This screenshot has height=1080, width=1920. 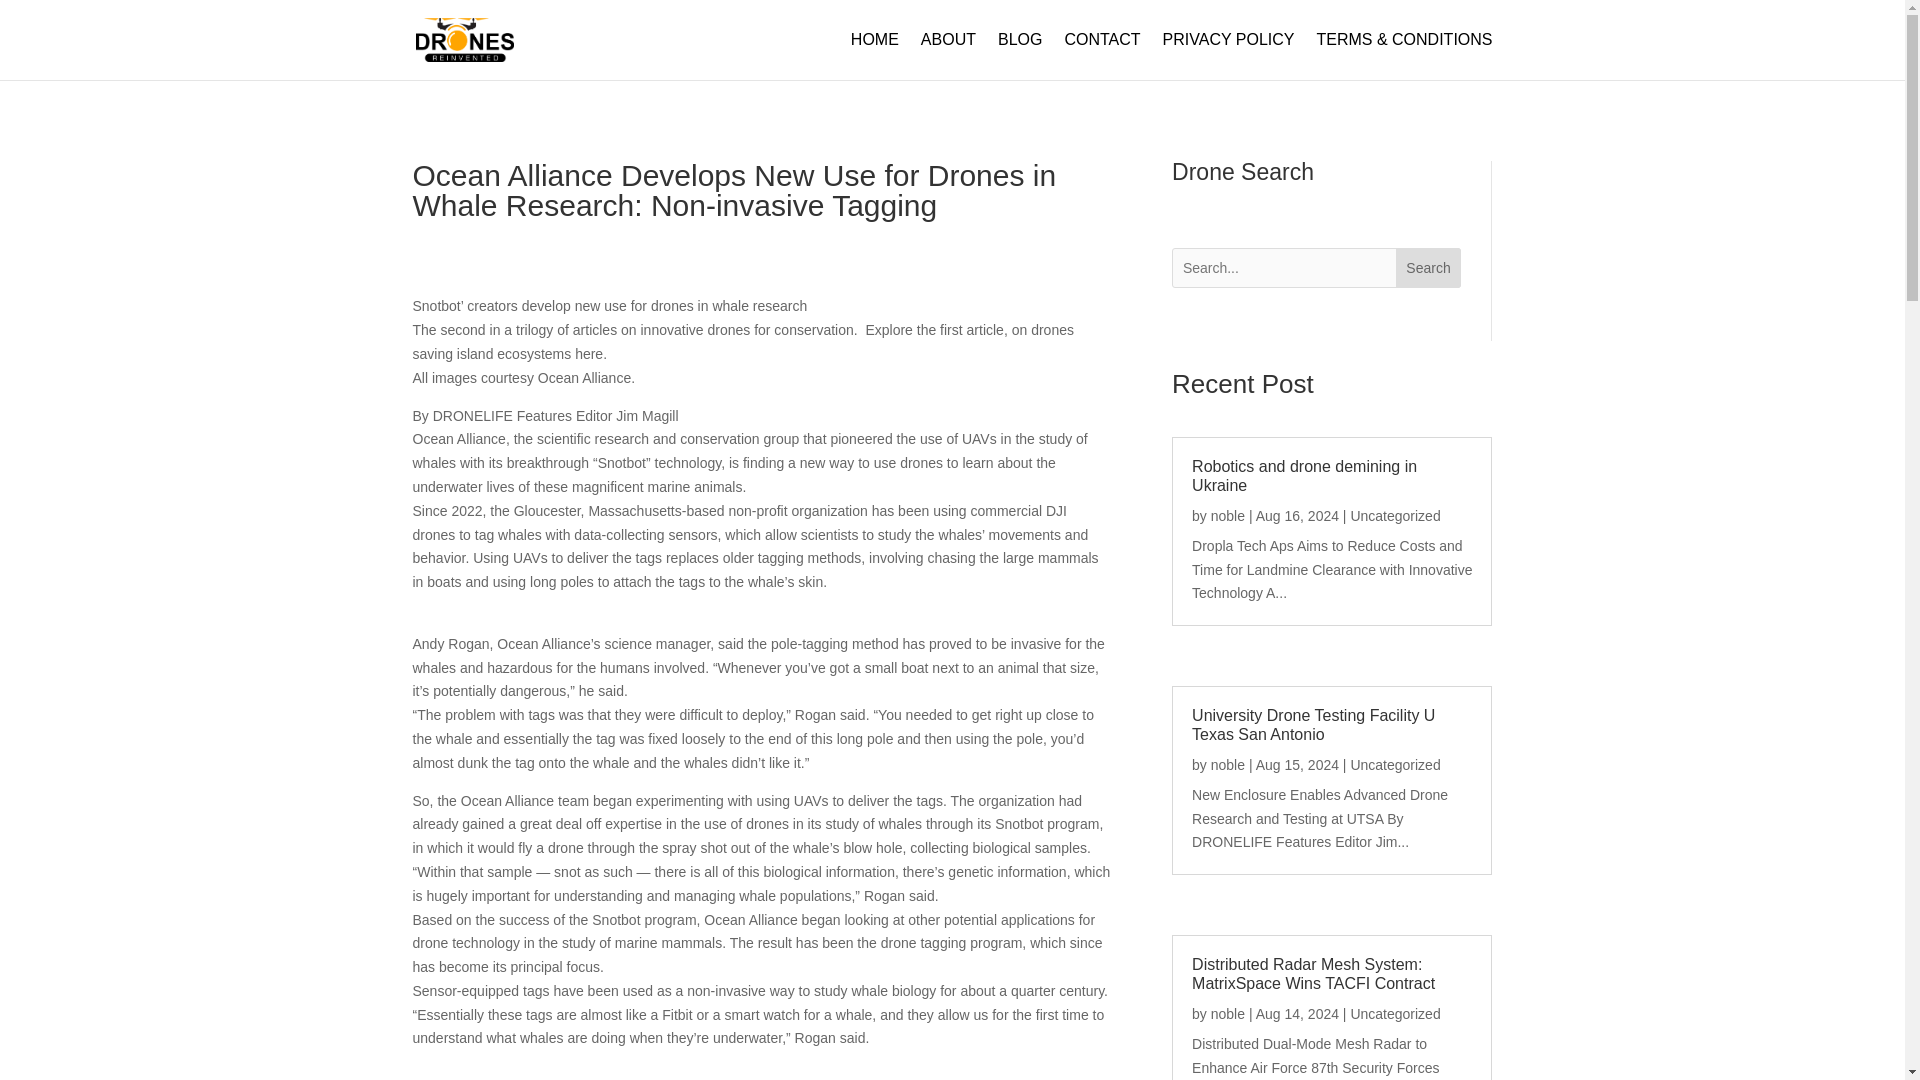 I want to click on noble, so click(x=1228, y=765).